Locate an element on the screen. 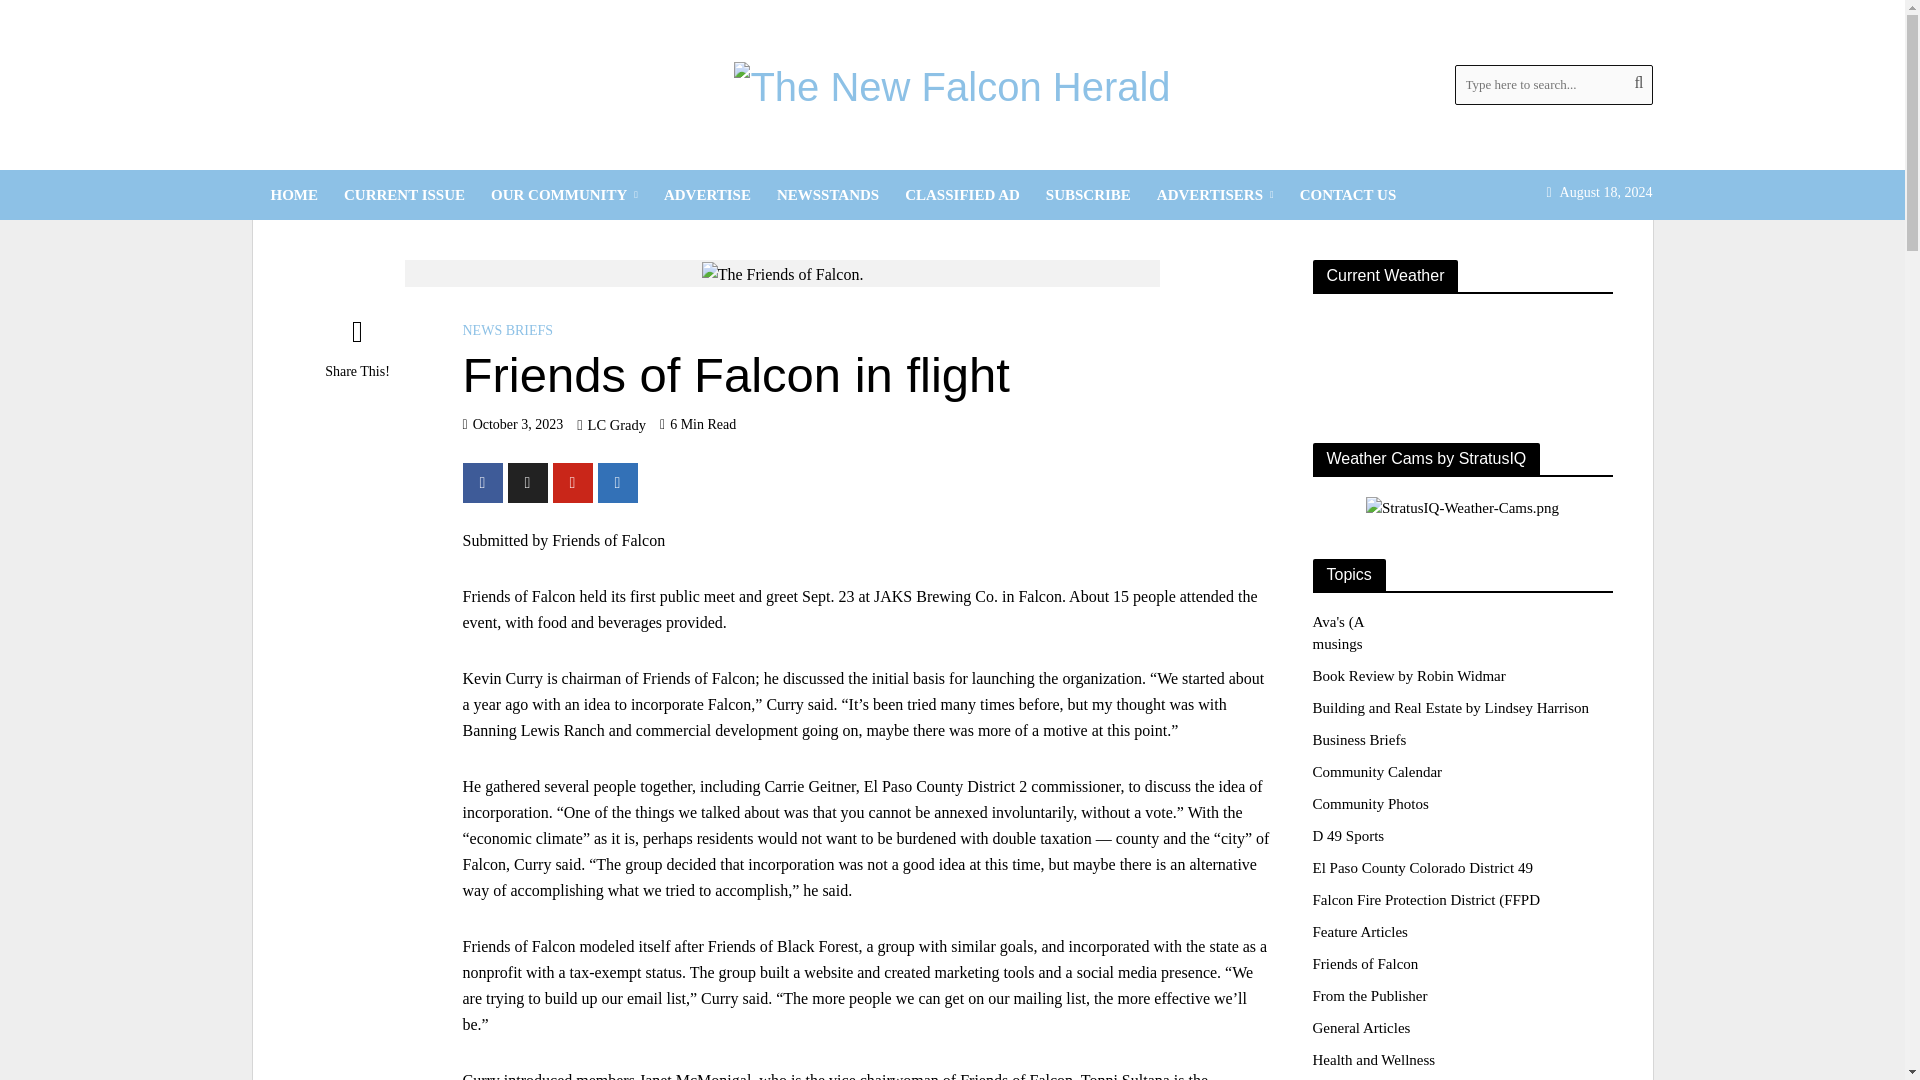 Image resolution: width=1920 pixels, height=1080 pixels. OUR COMMUNITY is located at coordinates (564, 194).